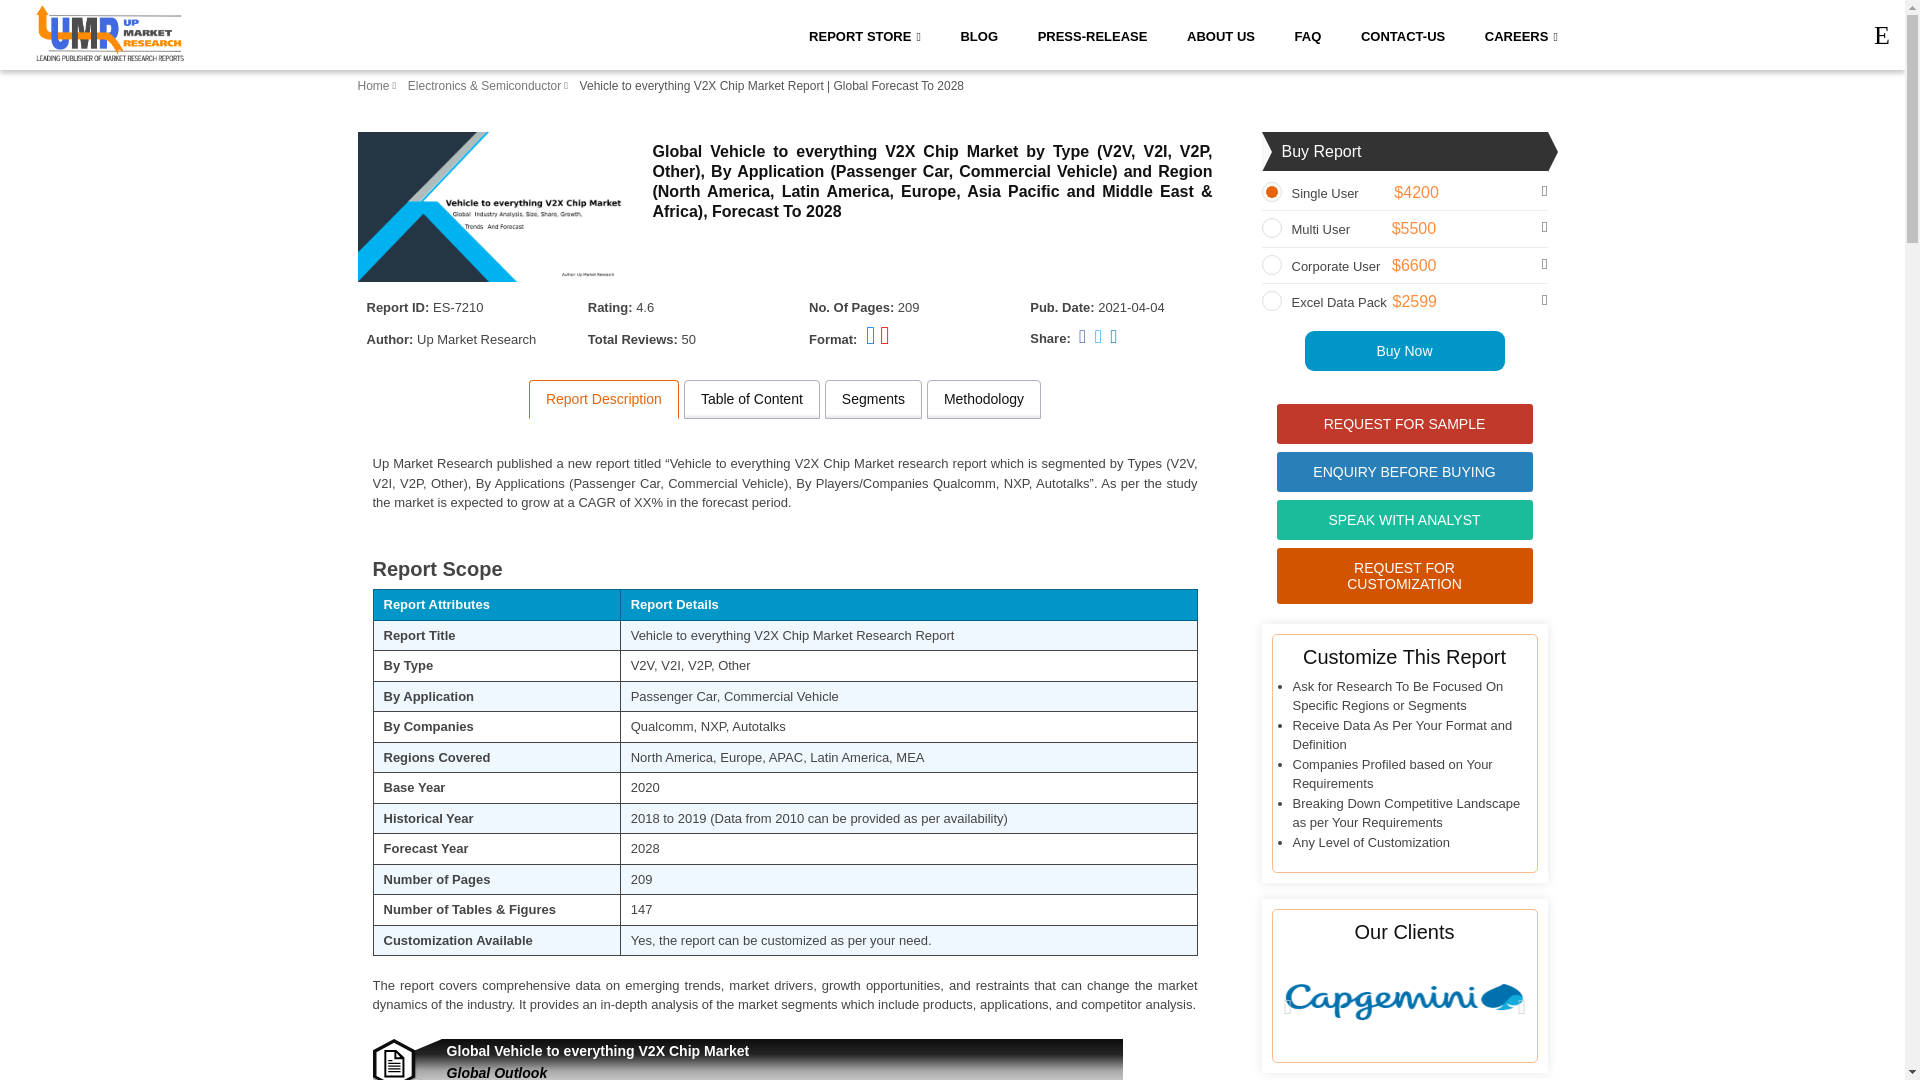  Describe the element at coordinates (1404, 1001) in the screenshot. I see `Capgemini` at that location.